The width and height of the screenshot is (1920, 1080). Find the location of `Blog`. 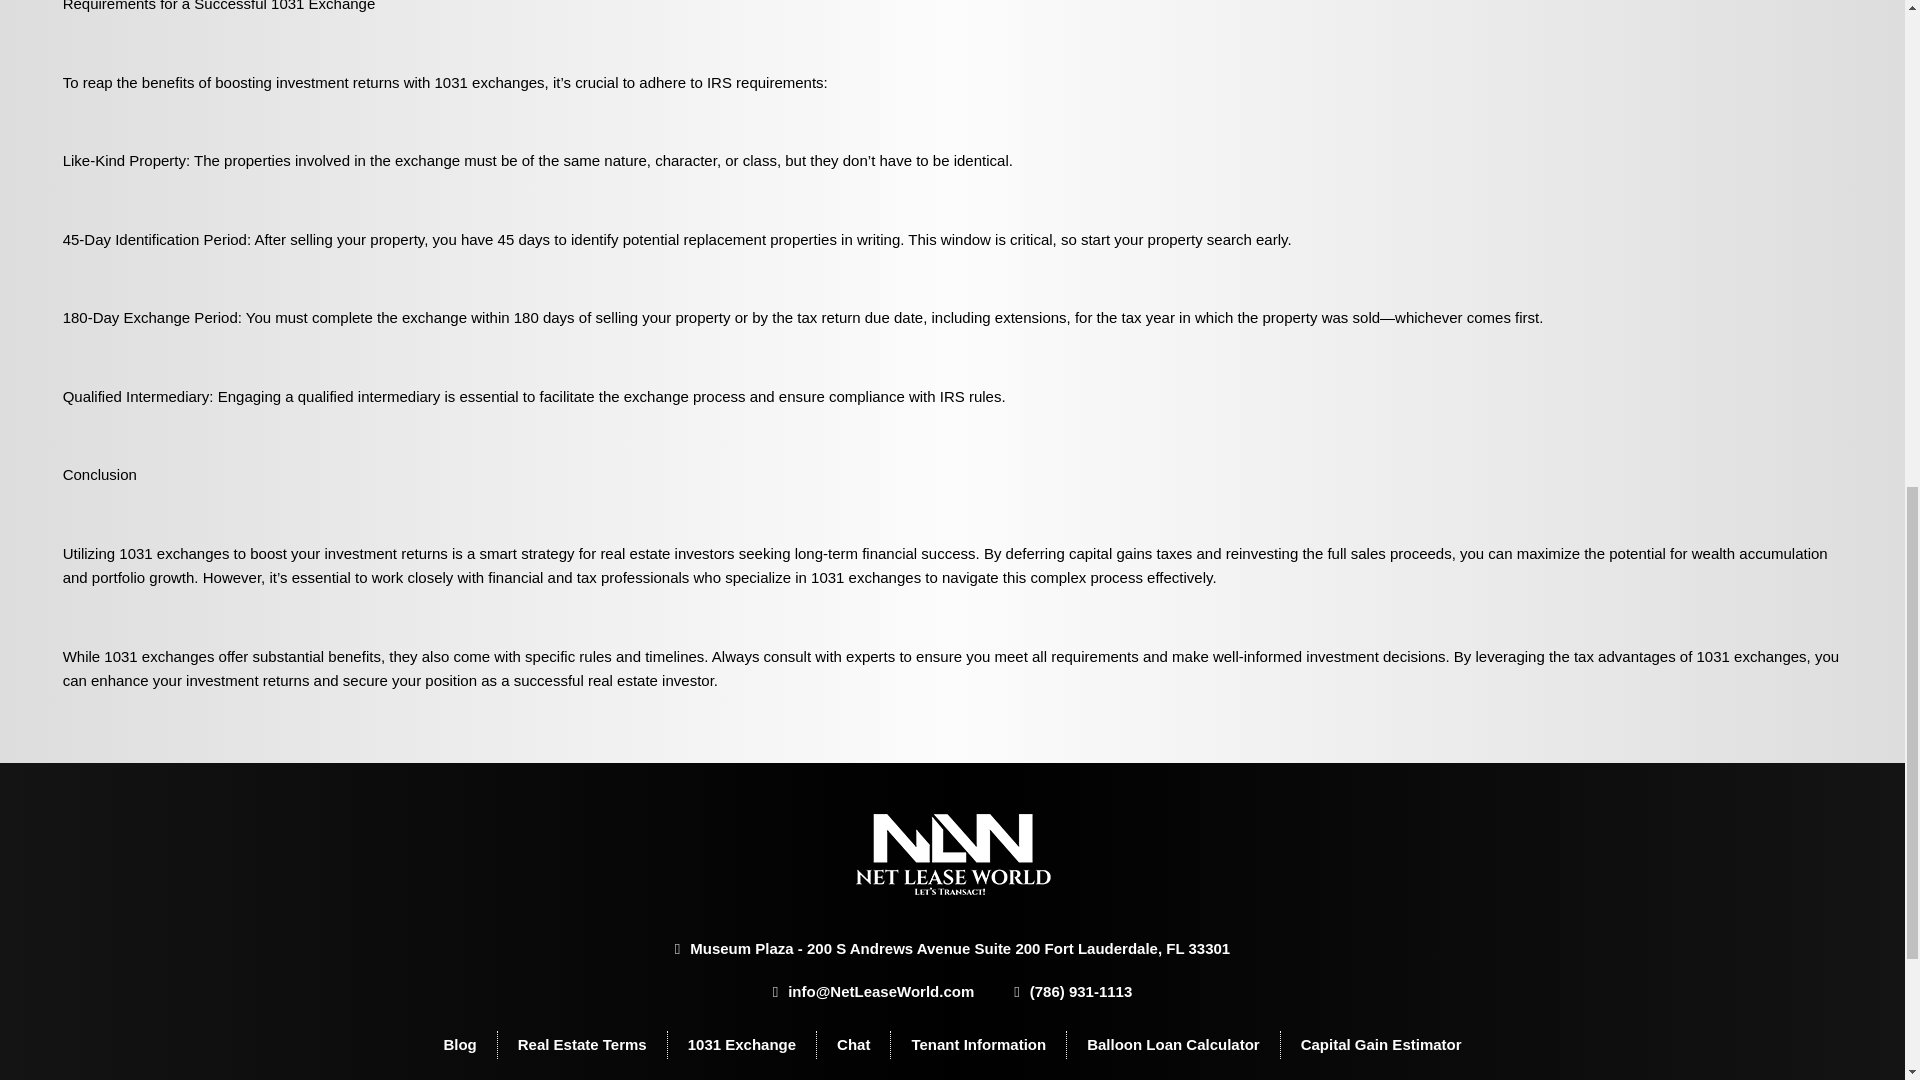

Blog is located at coordinates (460, 1044).